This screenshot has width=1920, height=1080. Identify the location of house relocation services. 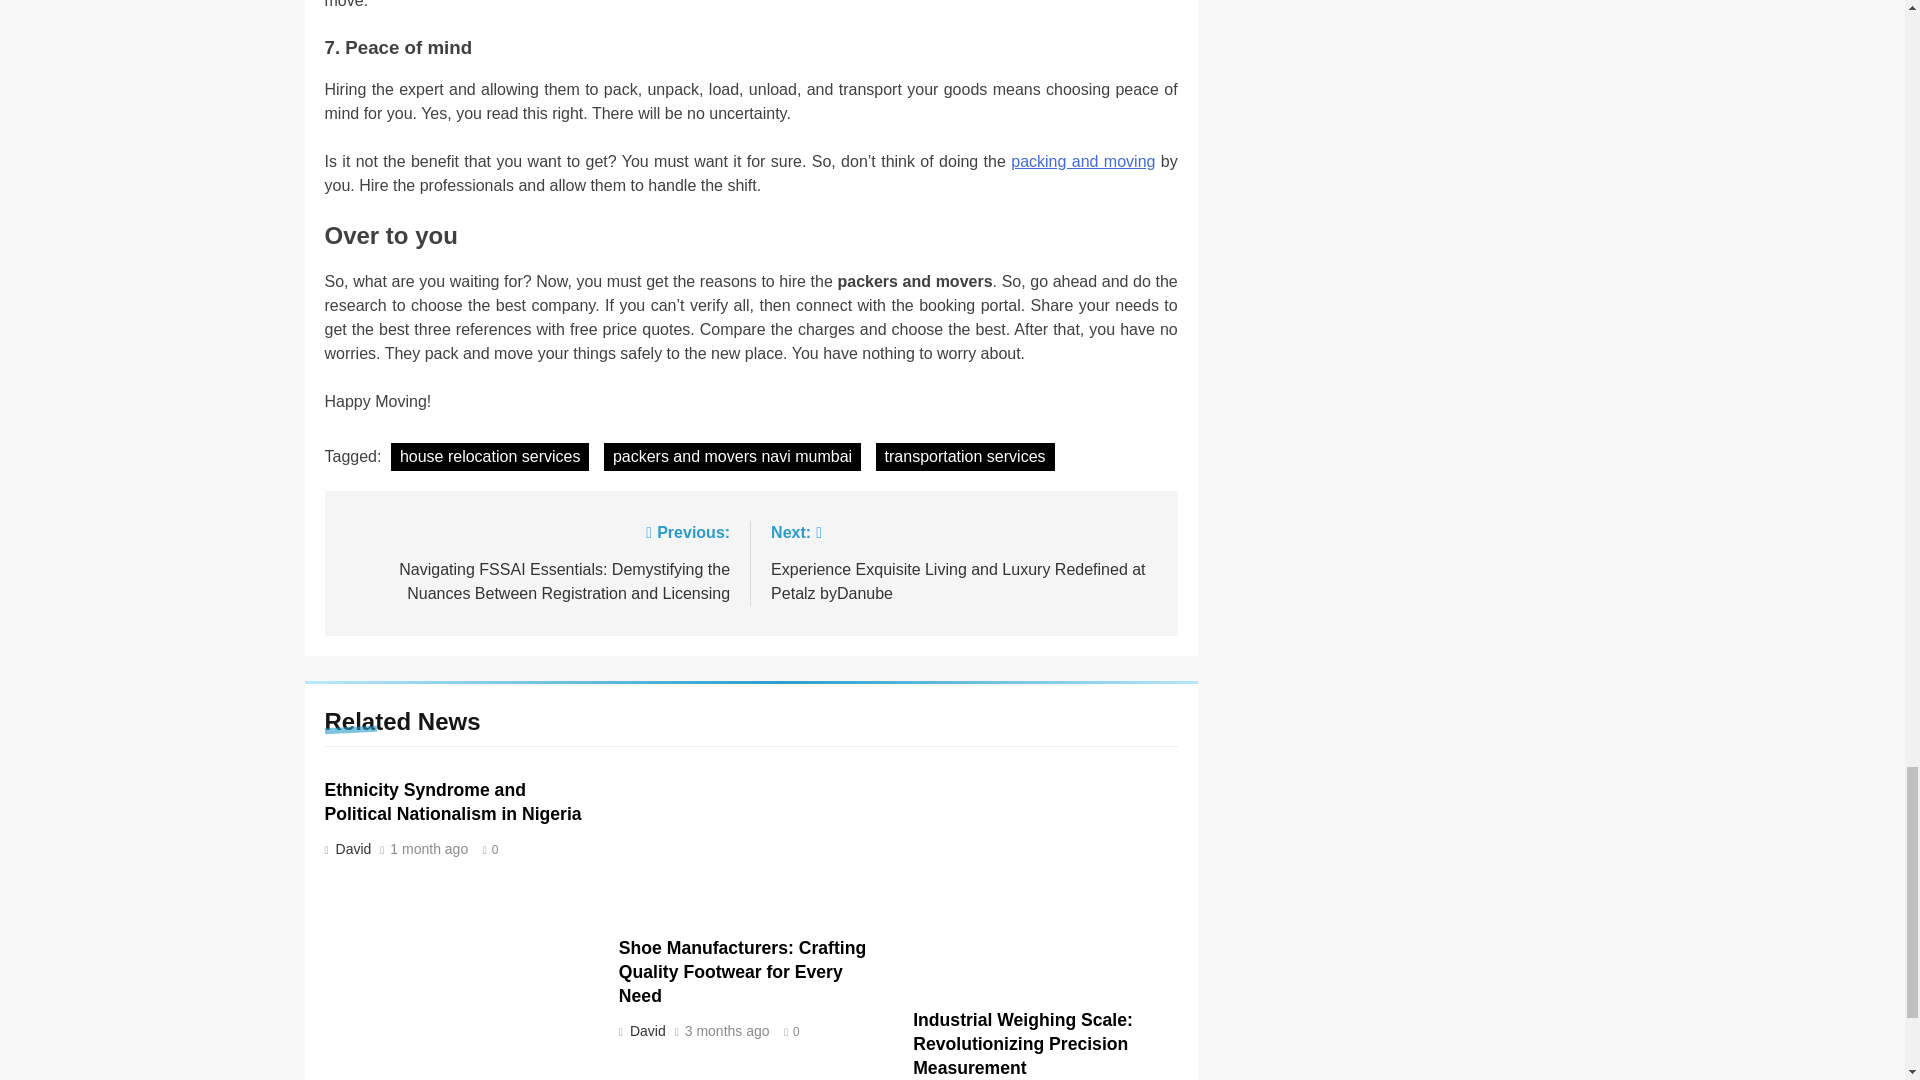
(490, 456).